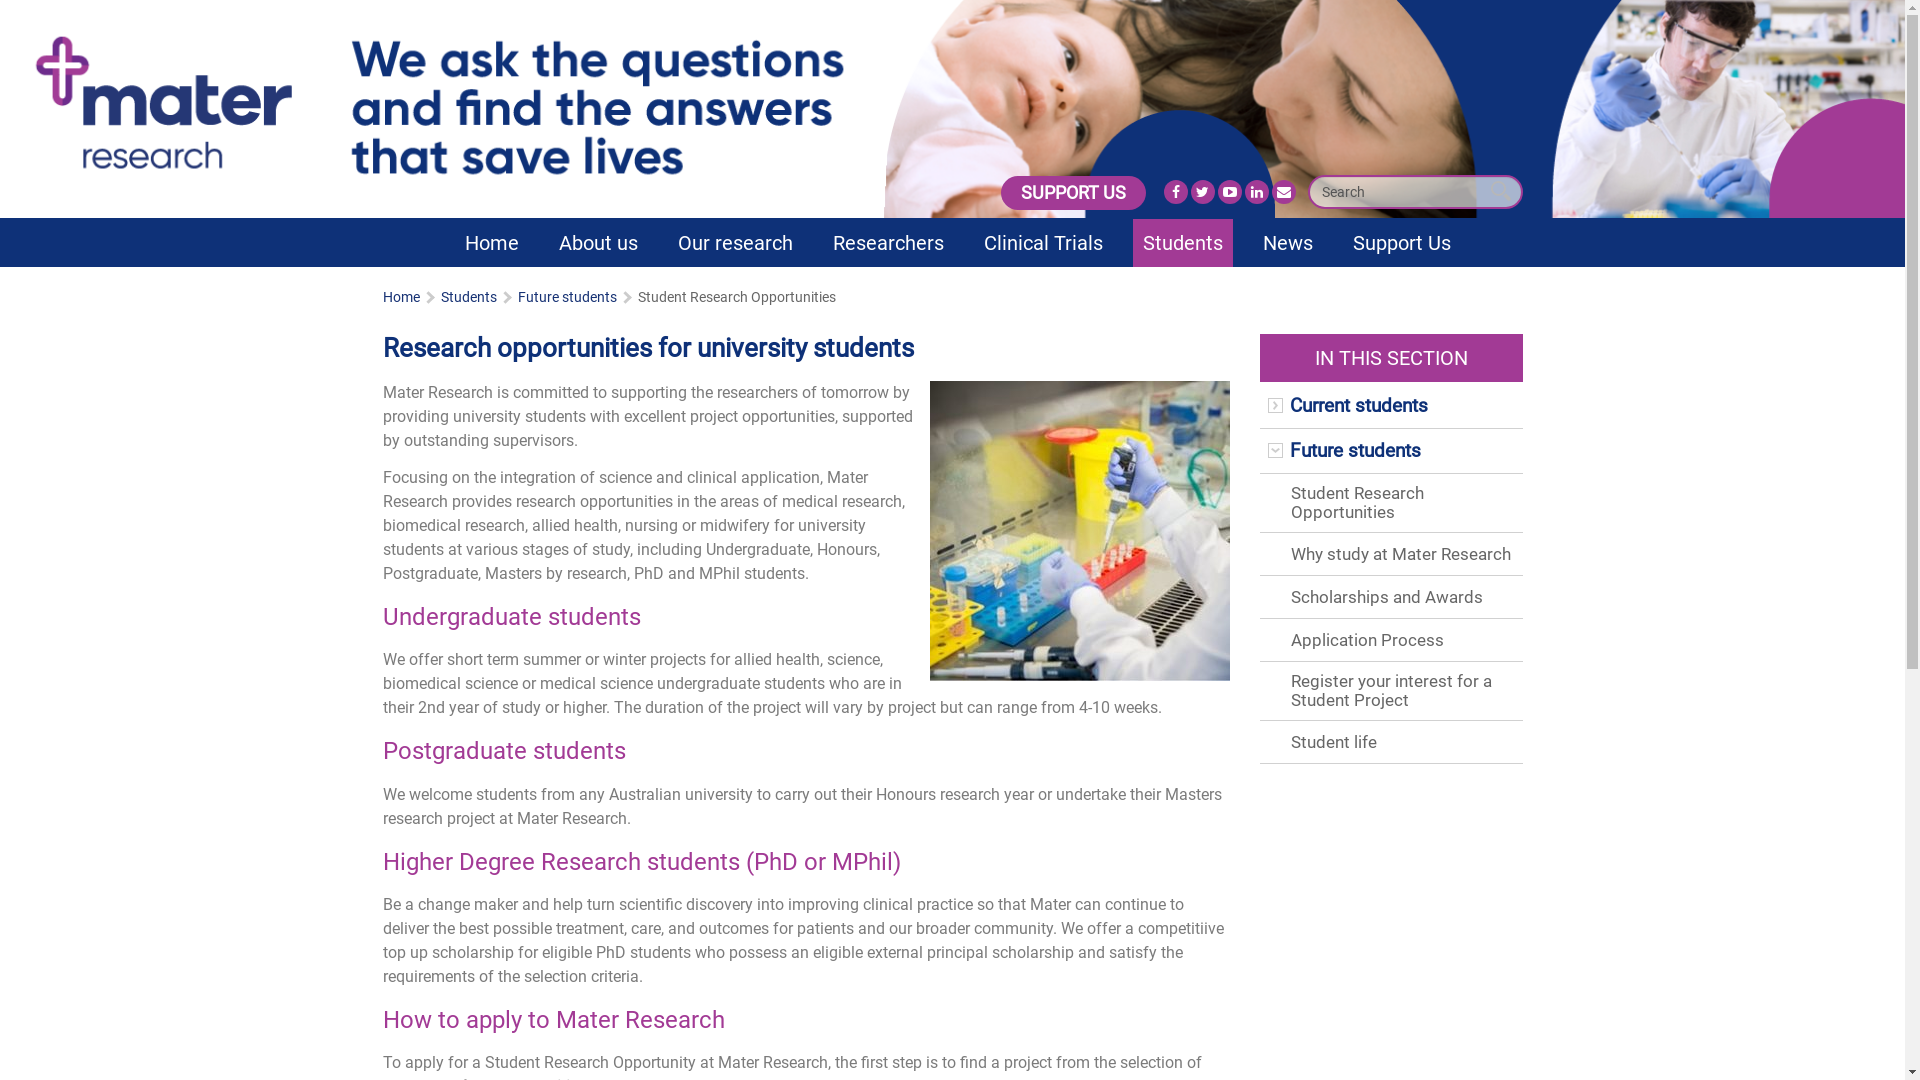 The width and height of the screenshot is (1920, 1080). What do you see at coordinates (491, 243) in the screenshot?
I see `Home` at bounding box center [491, 243].